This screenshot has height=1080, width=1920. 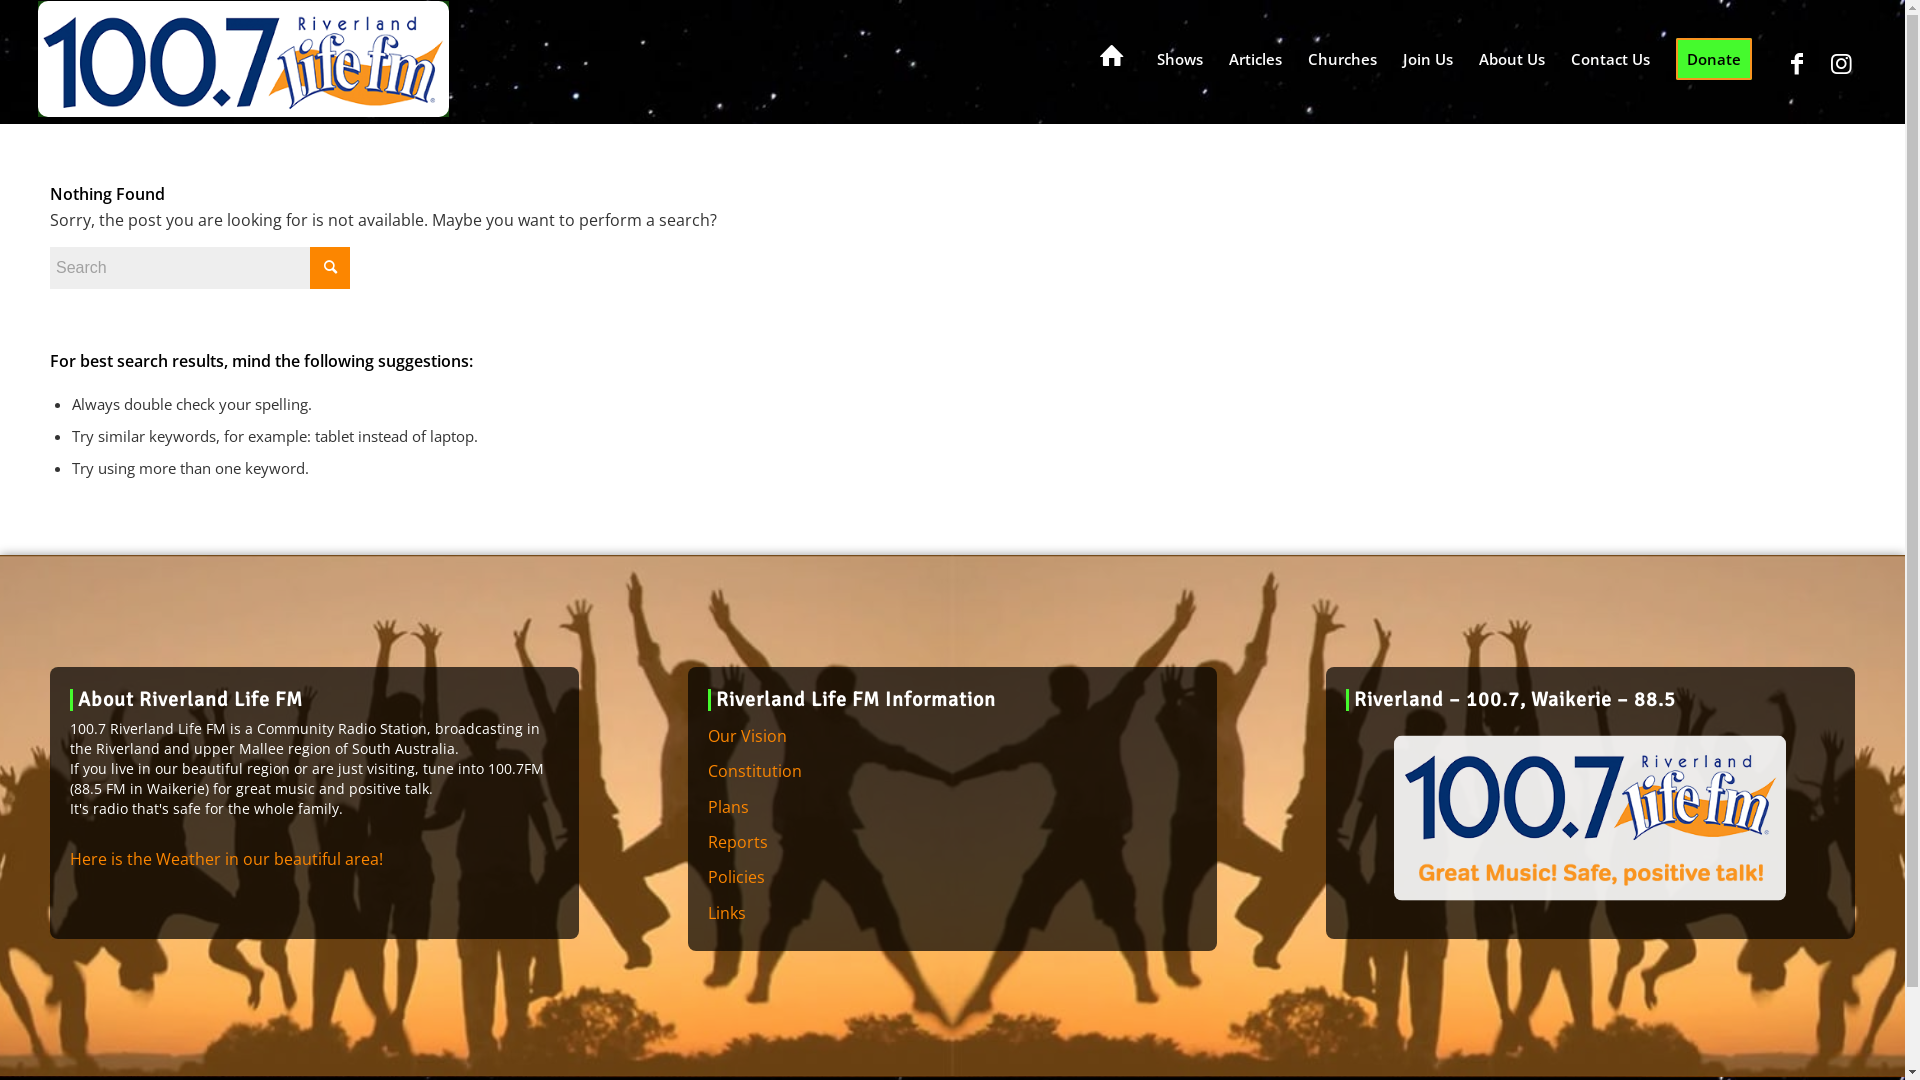 What do you see at coordinates (1714, 59) in the screenshot?
I see `Donate` at bounding box center [1714, 59].